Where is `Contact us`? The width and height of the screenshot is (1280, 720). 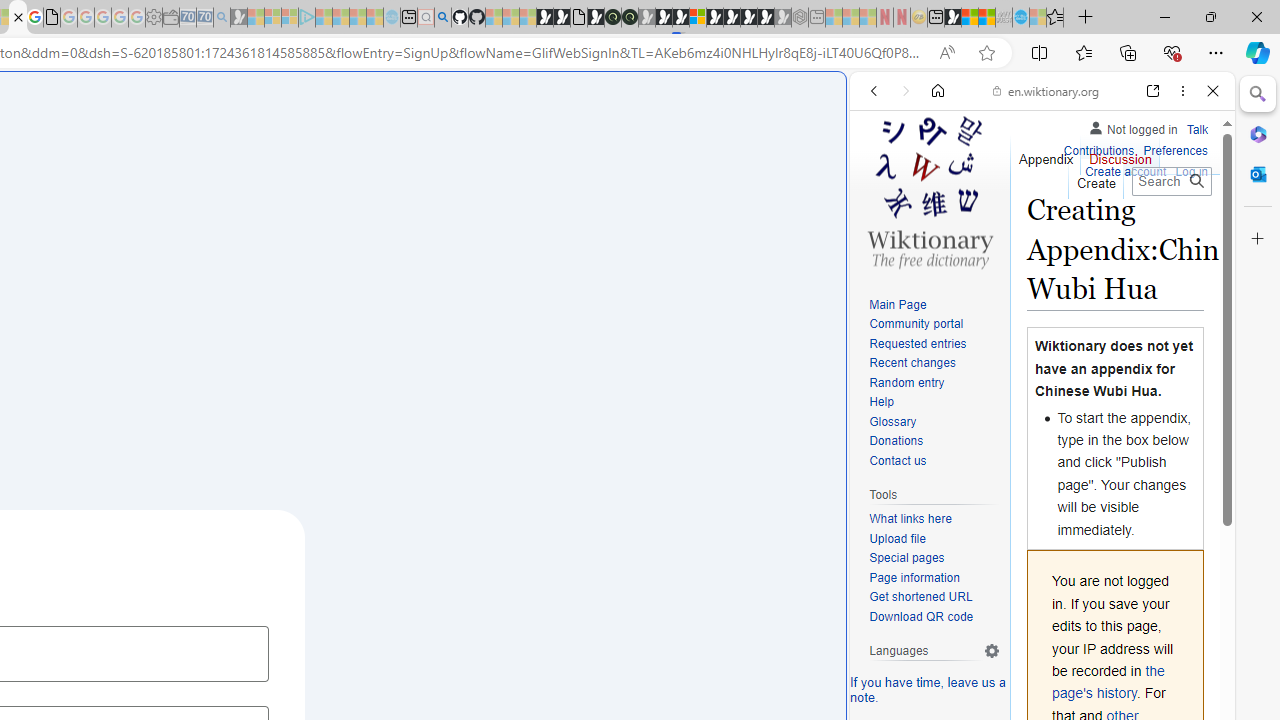 Contact us is located at coordinates (898, 460).